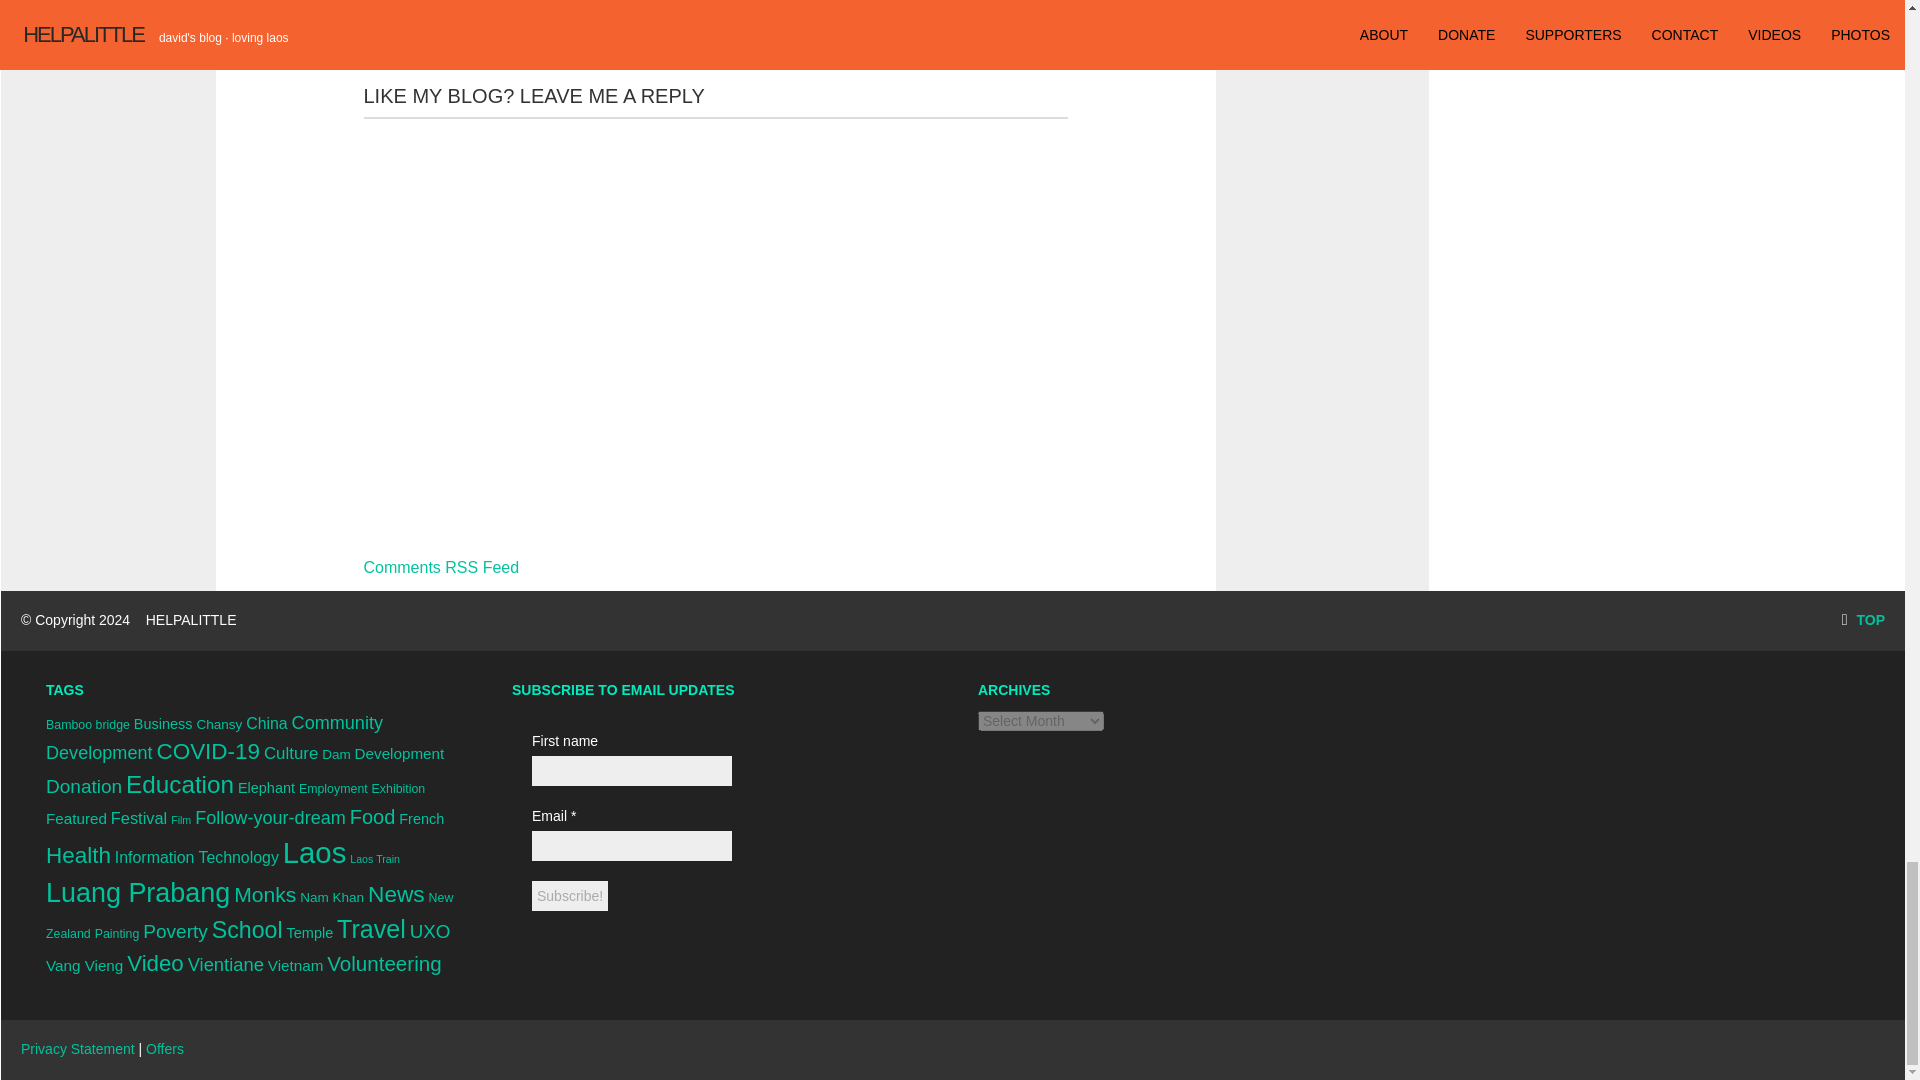 The image size is (1920, 1080). I want to click on Bamboo bridge, so click(88, 725).